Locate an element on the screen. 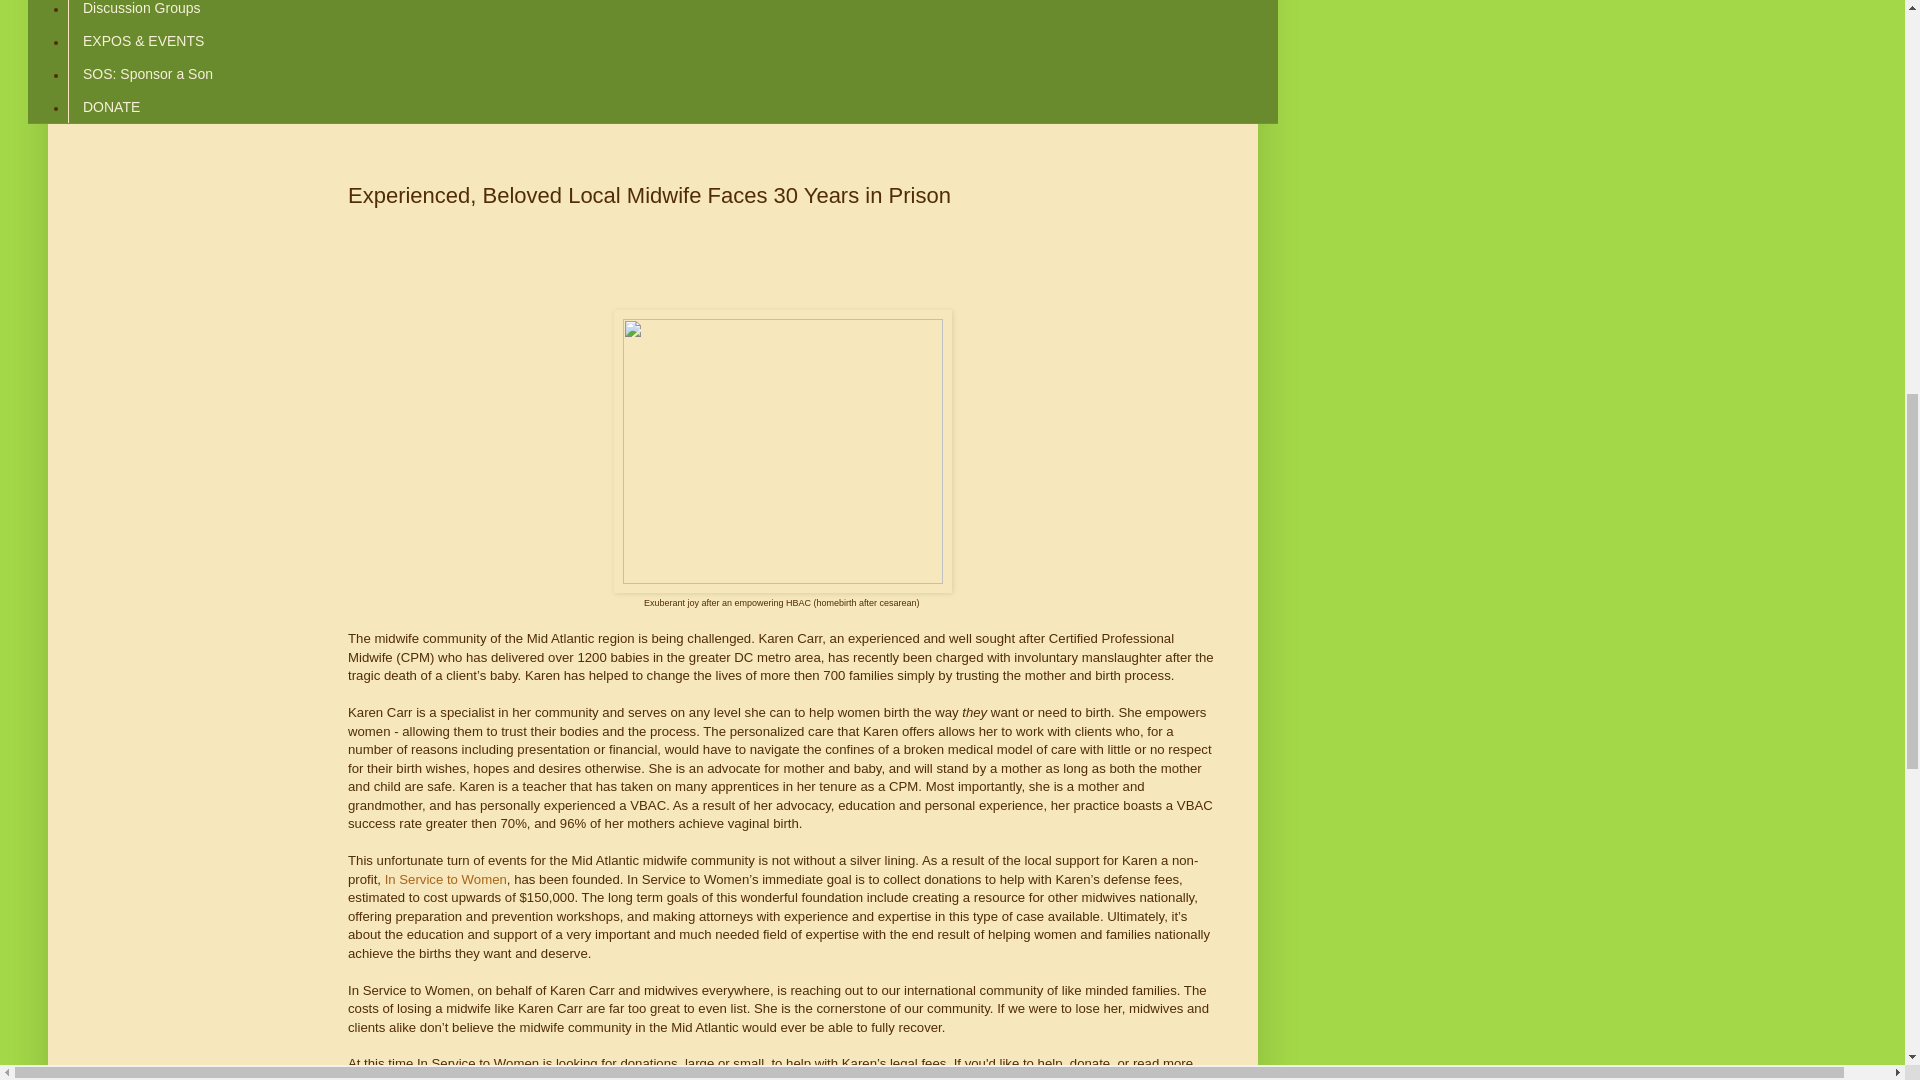 The height and width of the screenshot is (1080, 1920). DONATE is located at coordinates (110, 106).